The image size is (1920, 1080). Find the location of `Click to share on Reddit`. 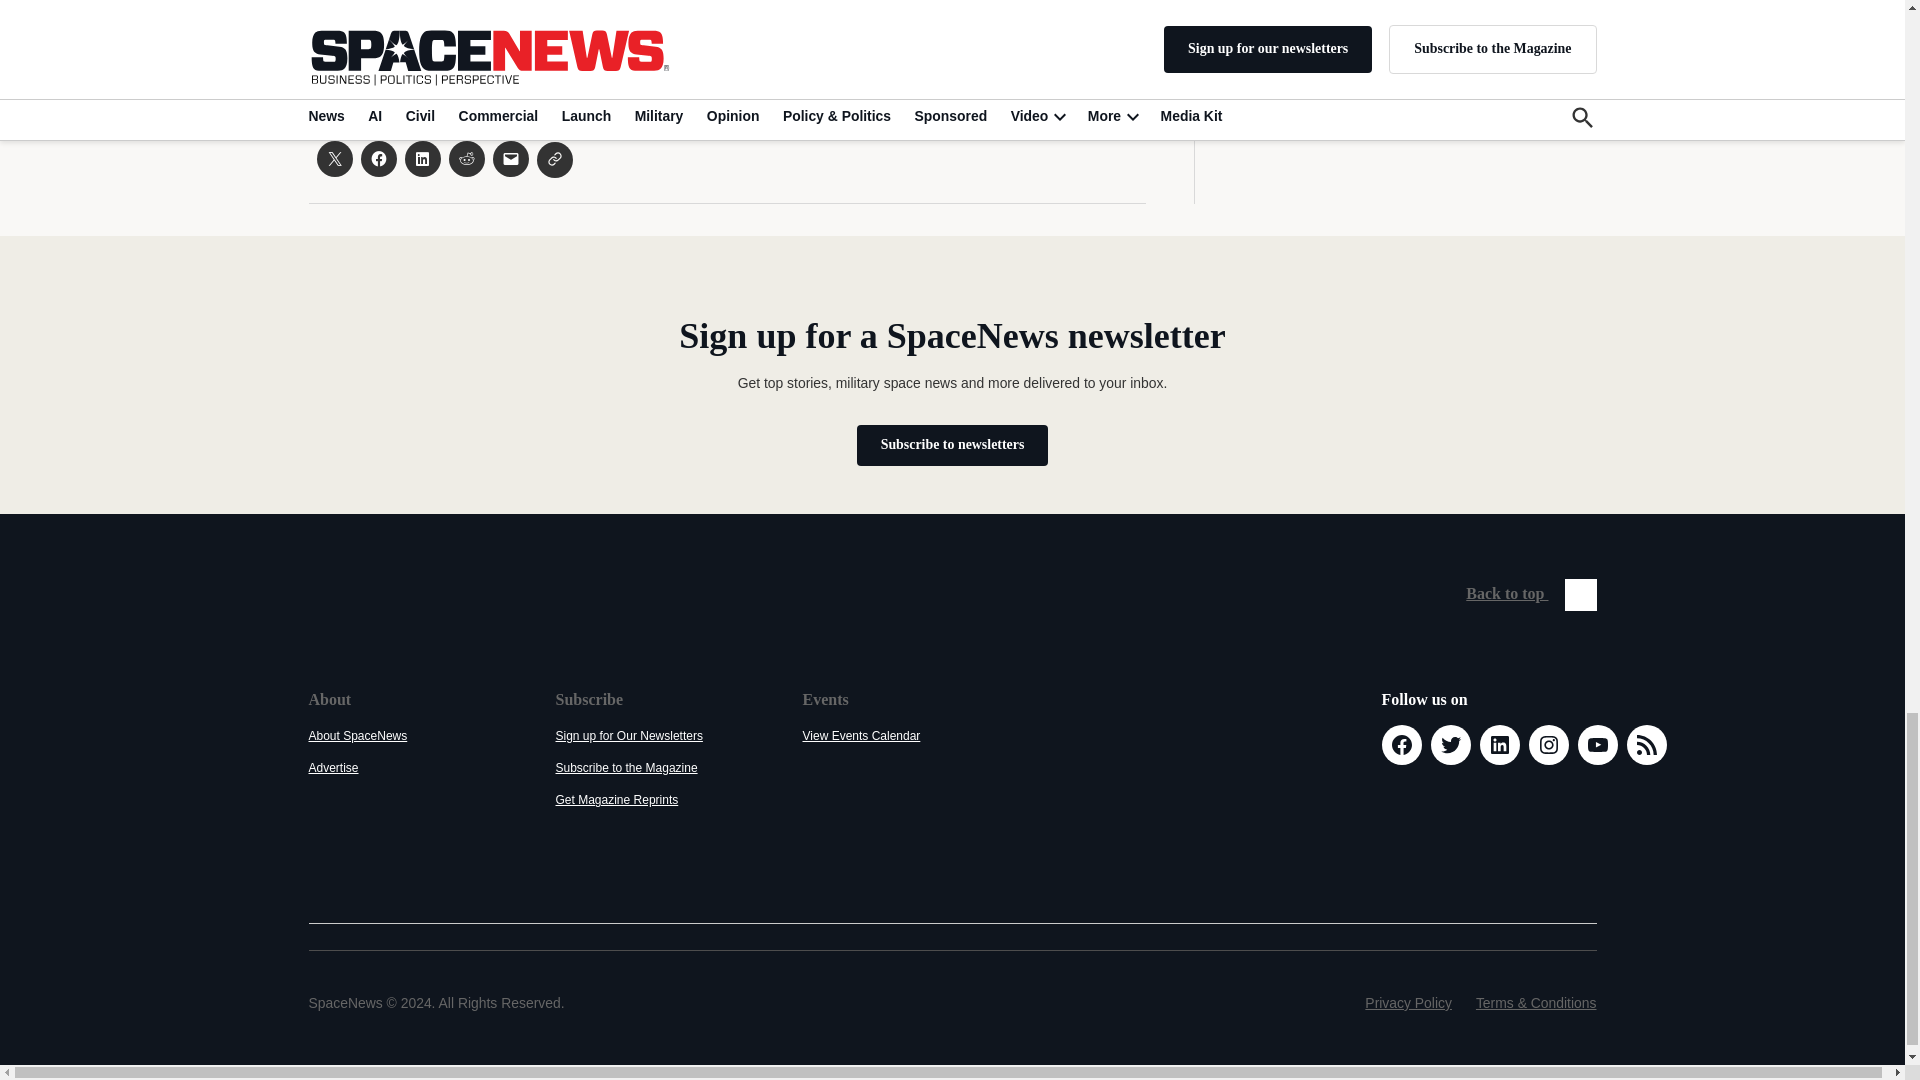

Click to share on Reddit is located at coordinates (465, 159).